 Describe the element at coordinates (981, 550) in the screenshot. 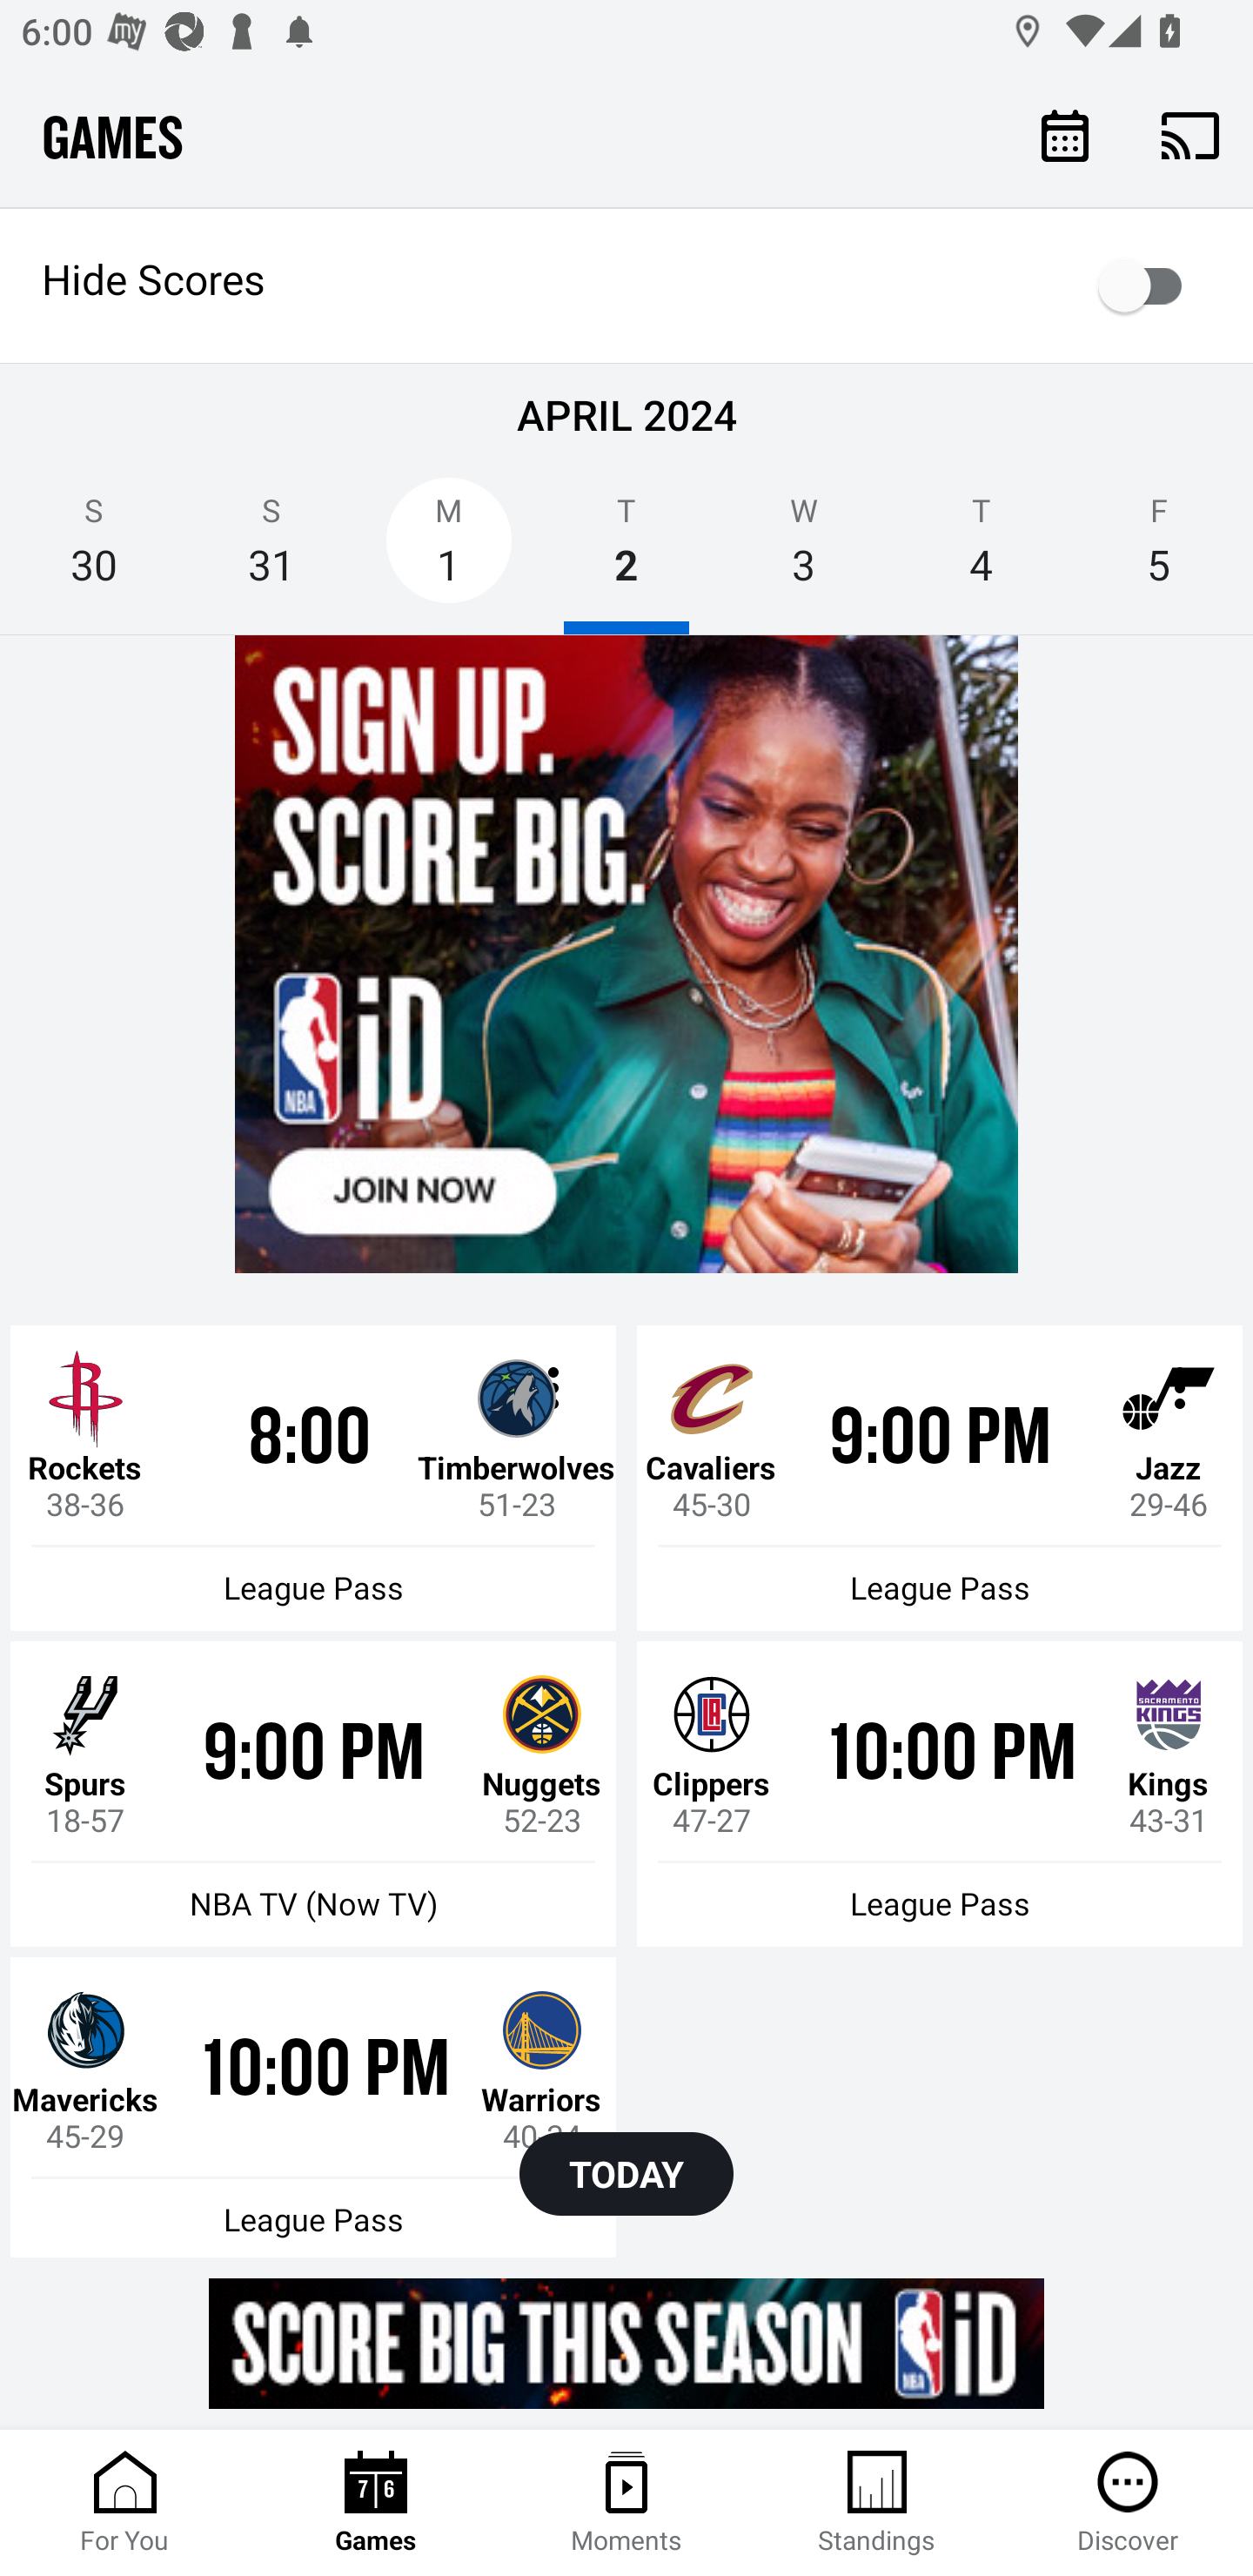

I see `T 4` at that location.